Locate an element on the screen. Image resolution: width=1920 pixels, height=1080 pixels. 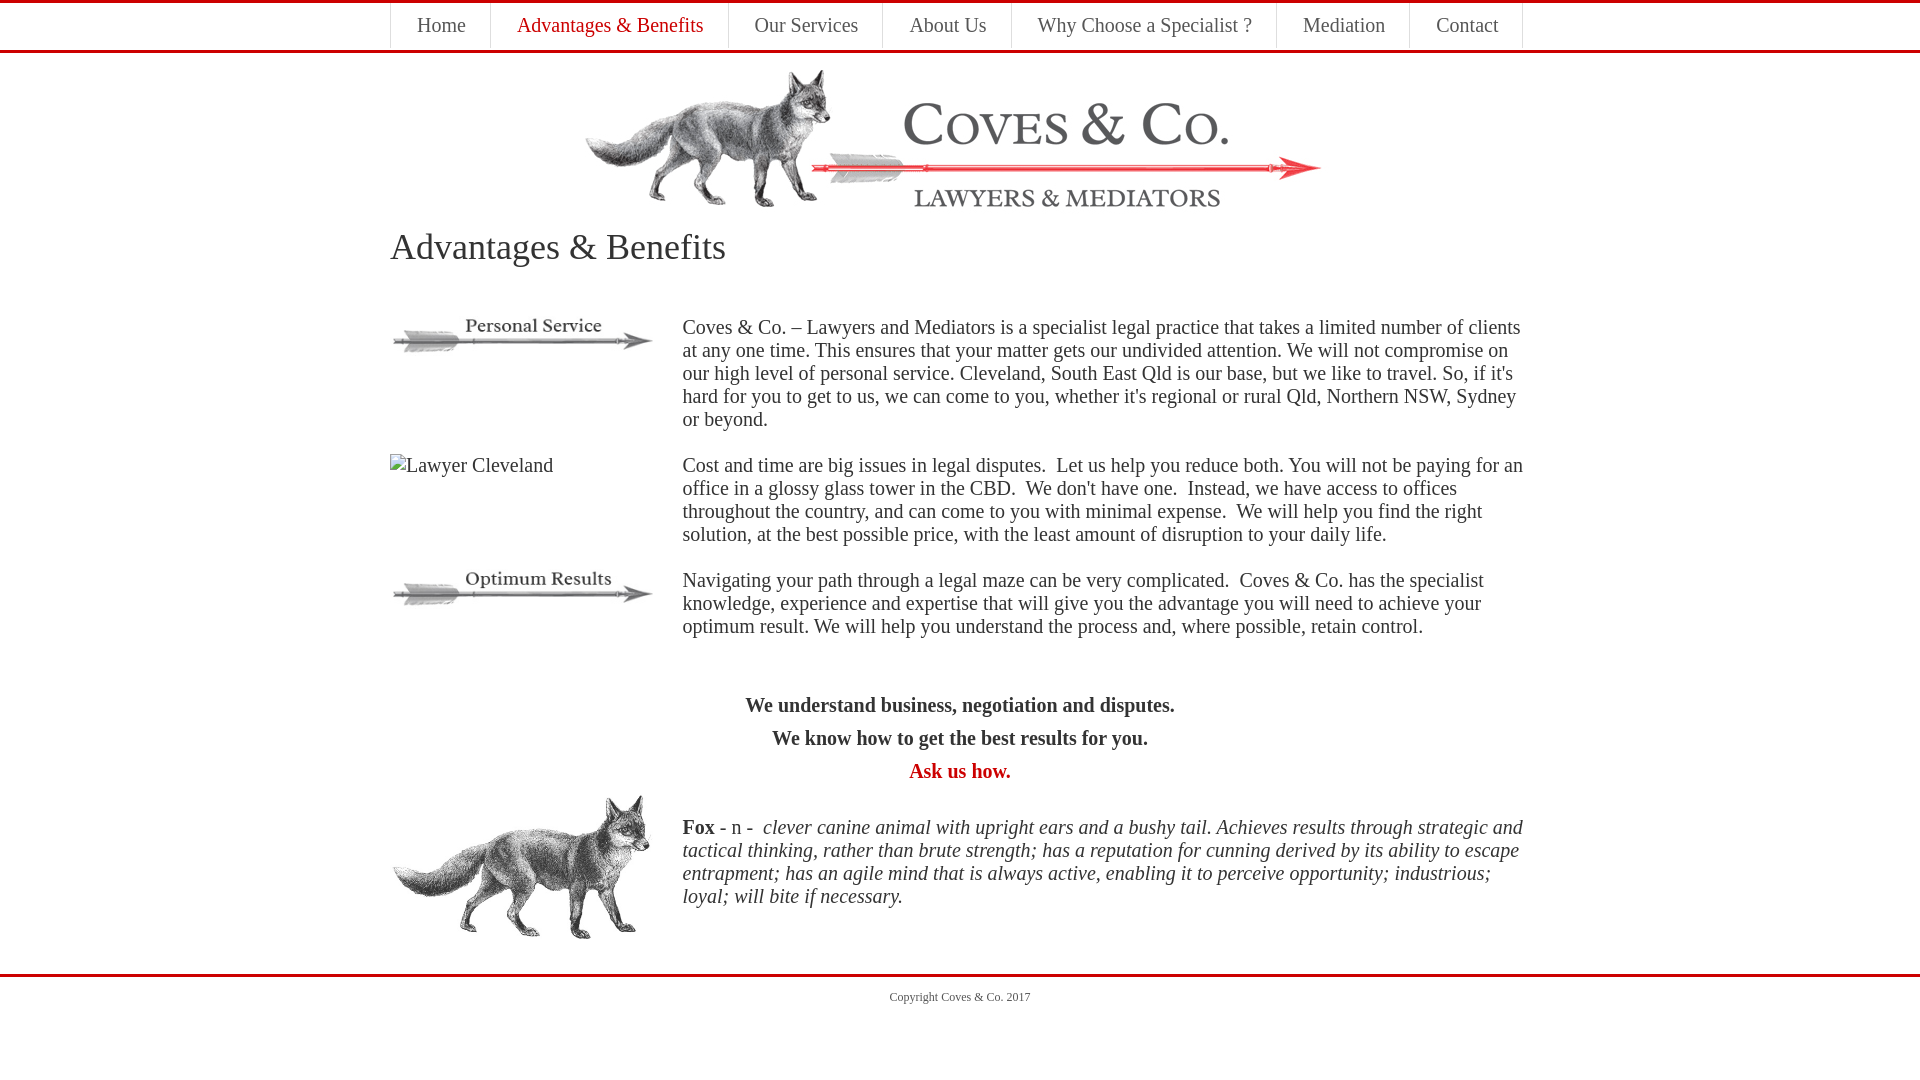
About Us is located at coordinates (948, 26).